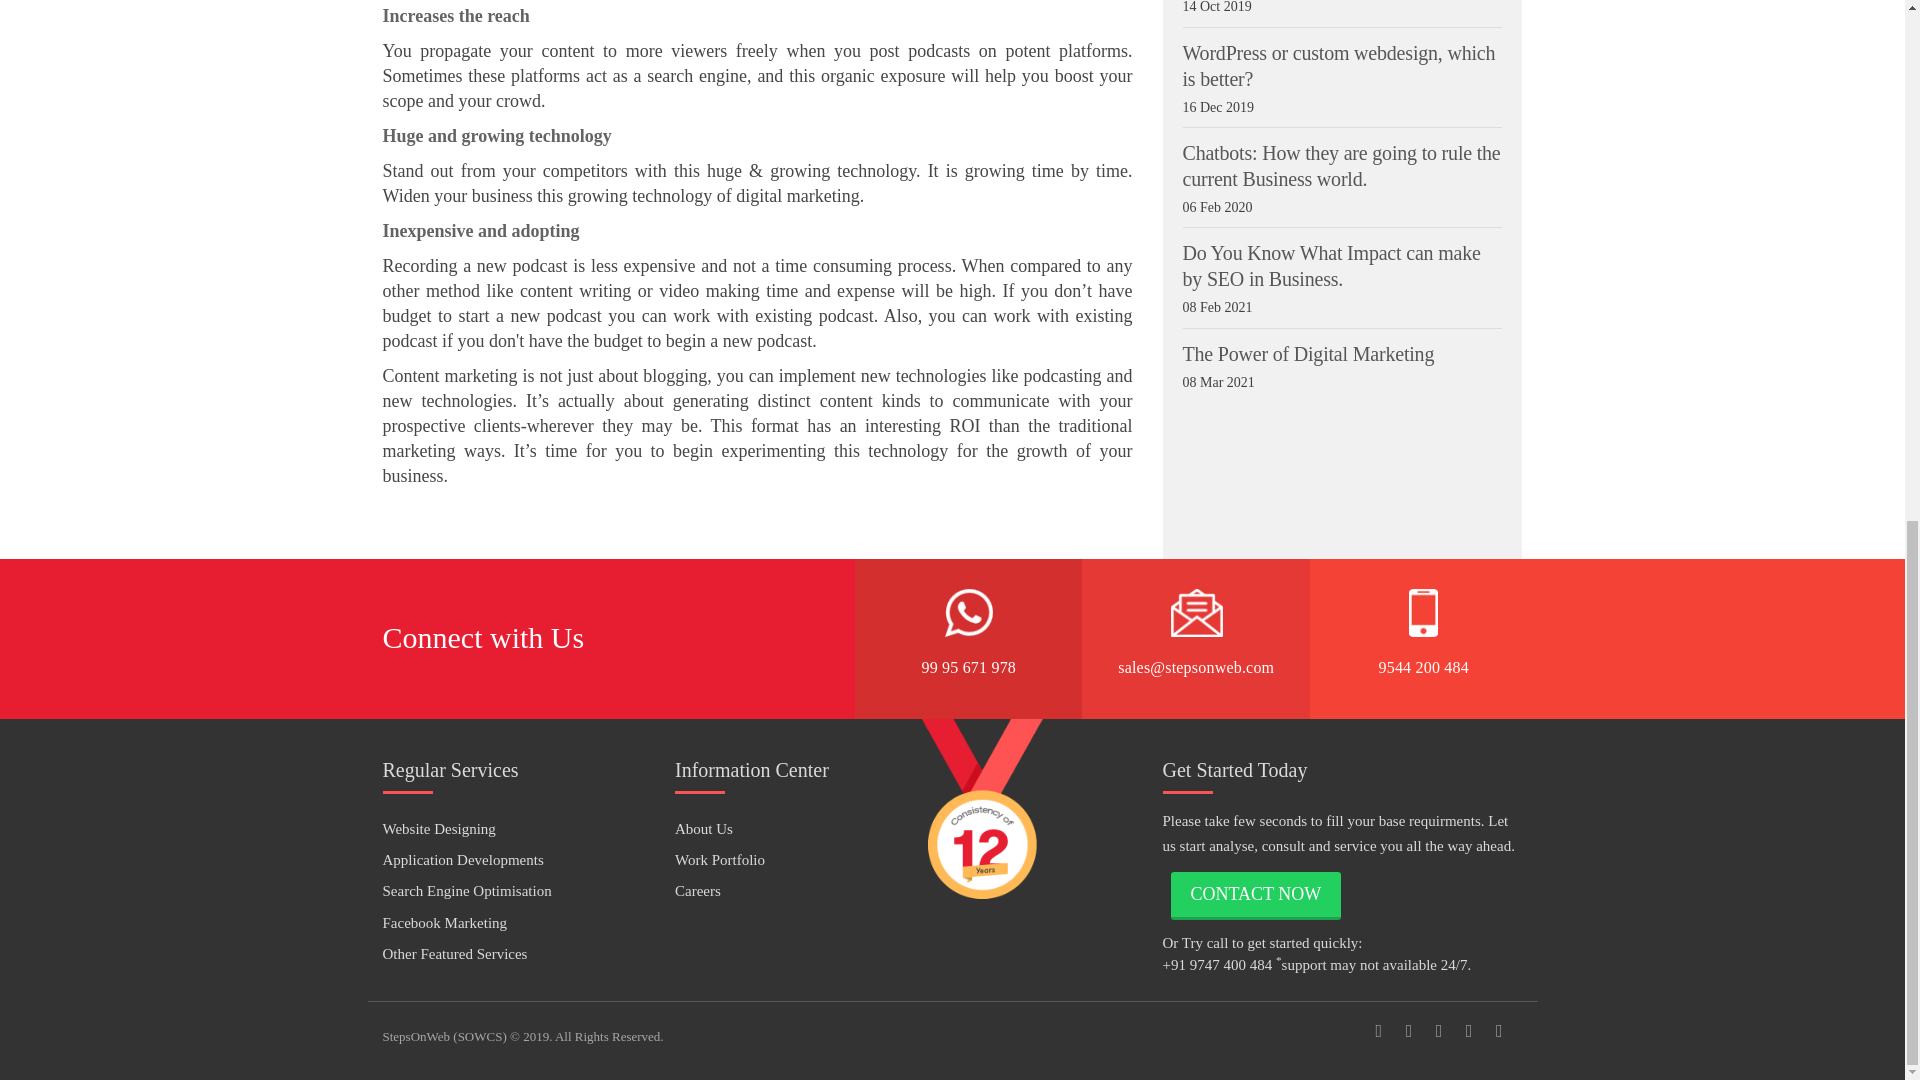  I want to click on WordPress or custom webdesign, which is better?, so click(1338, 66).